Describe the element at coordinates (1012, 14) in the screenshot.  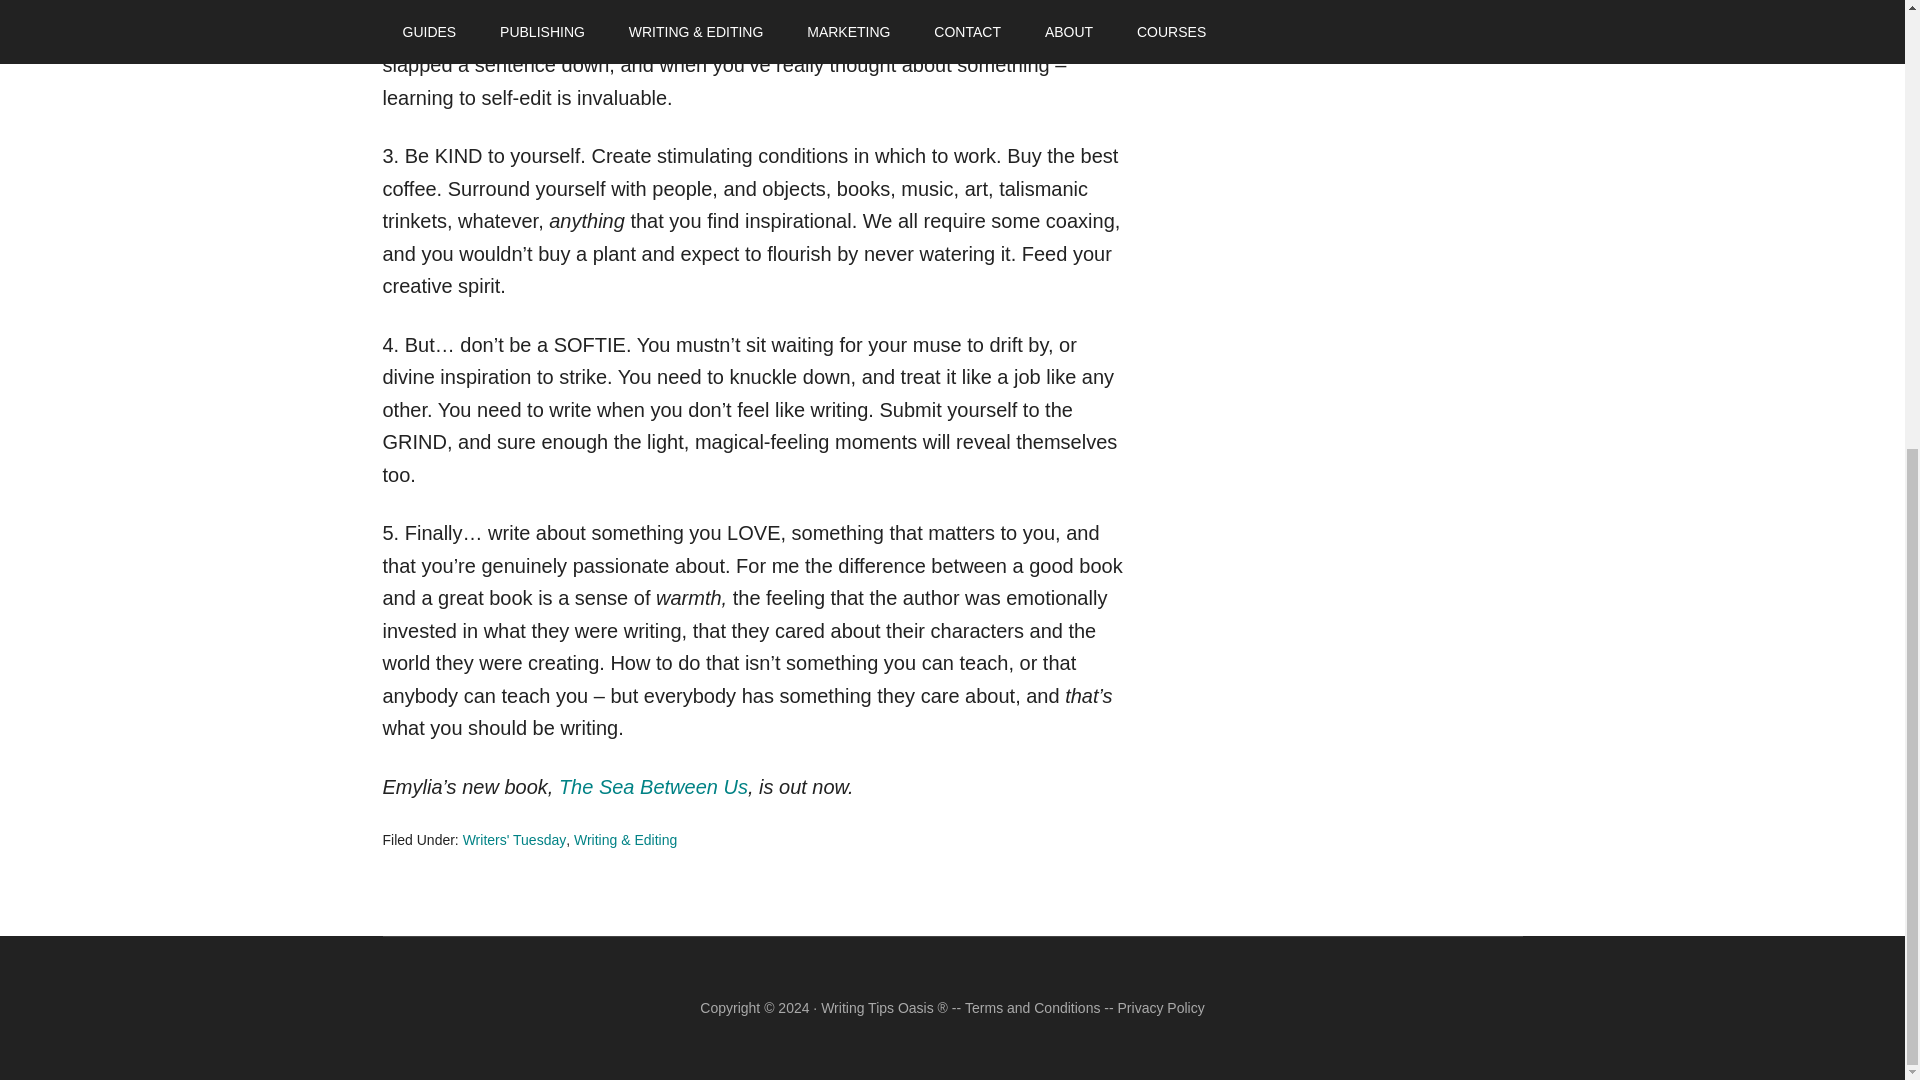
I see `Emylia Hall` at that location.